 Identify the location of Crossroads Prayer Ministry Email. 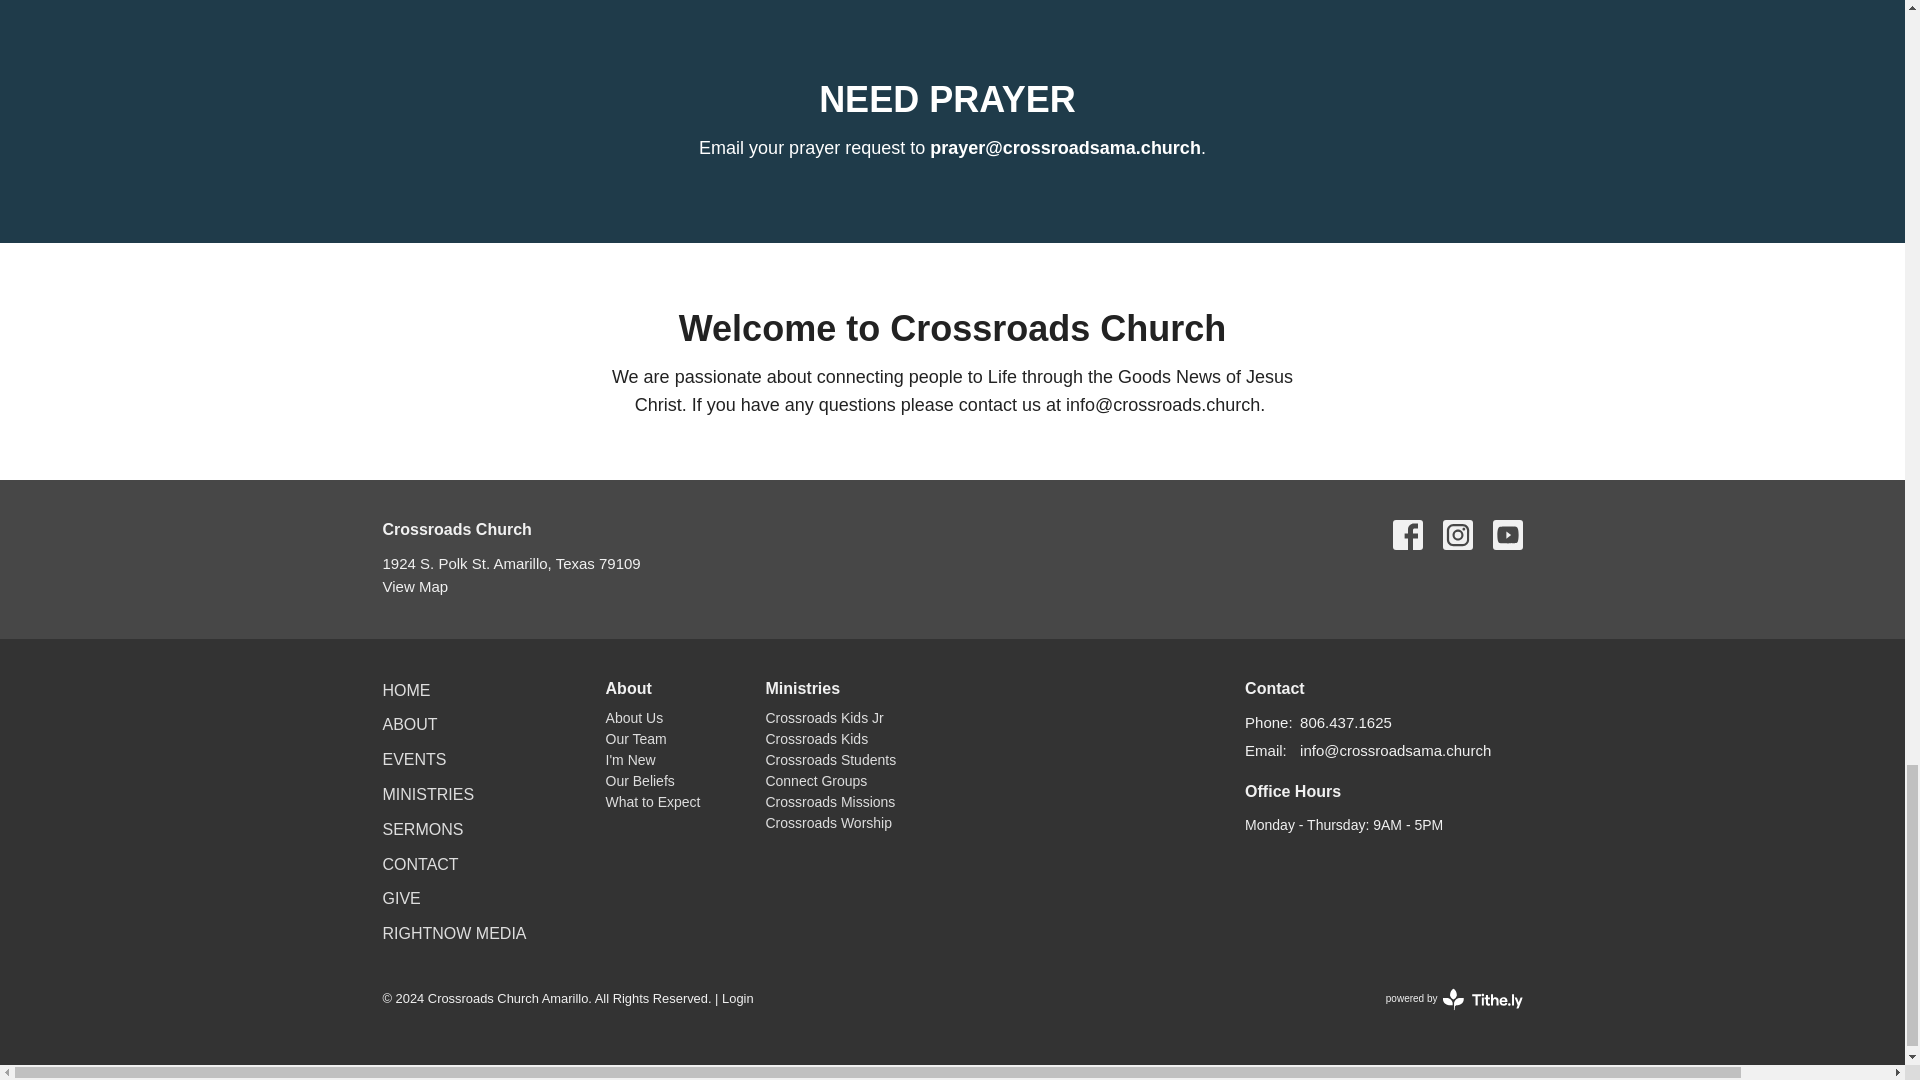
(1065, 148).